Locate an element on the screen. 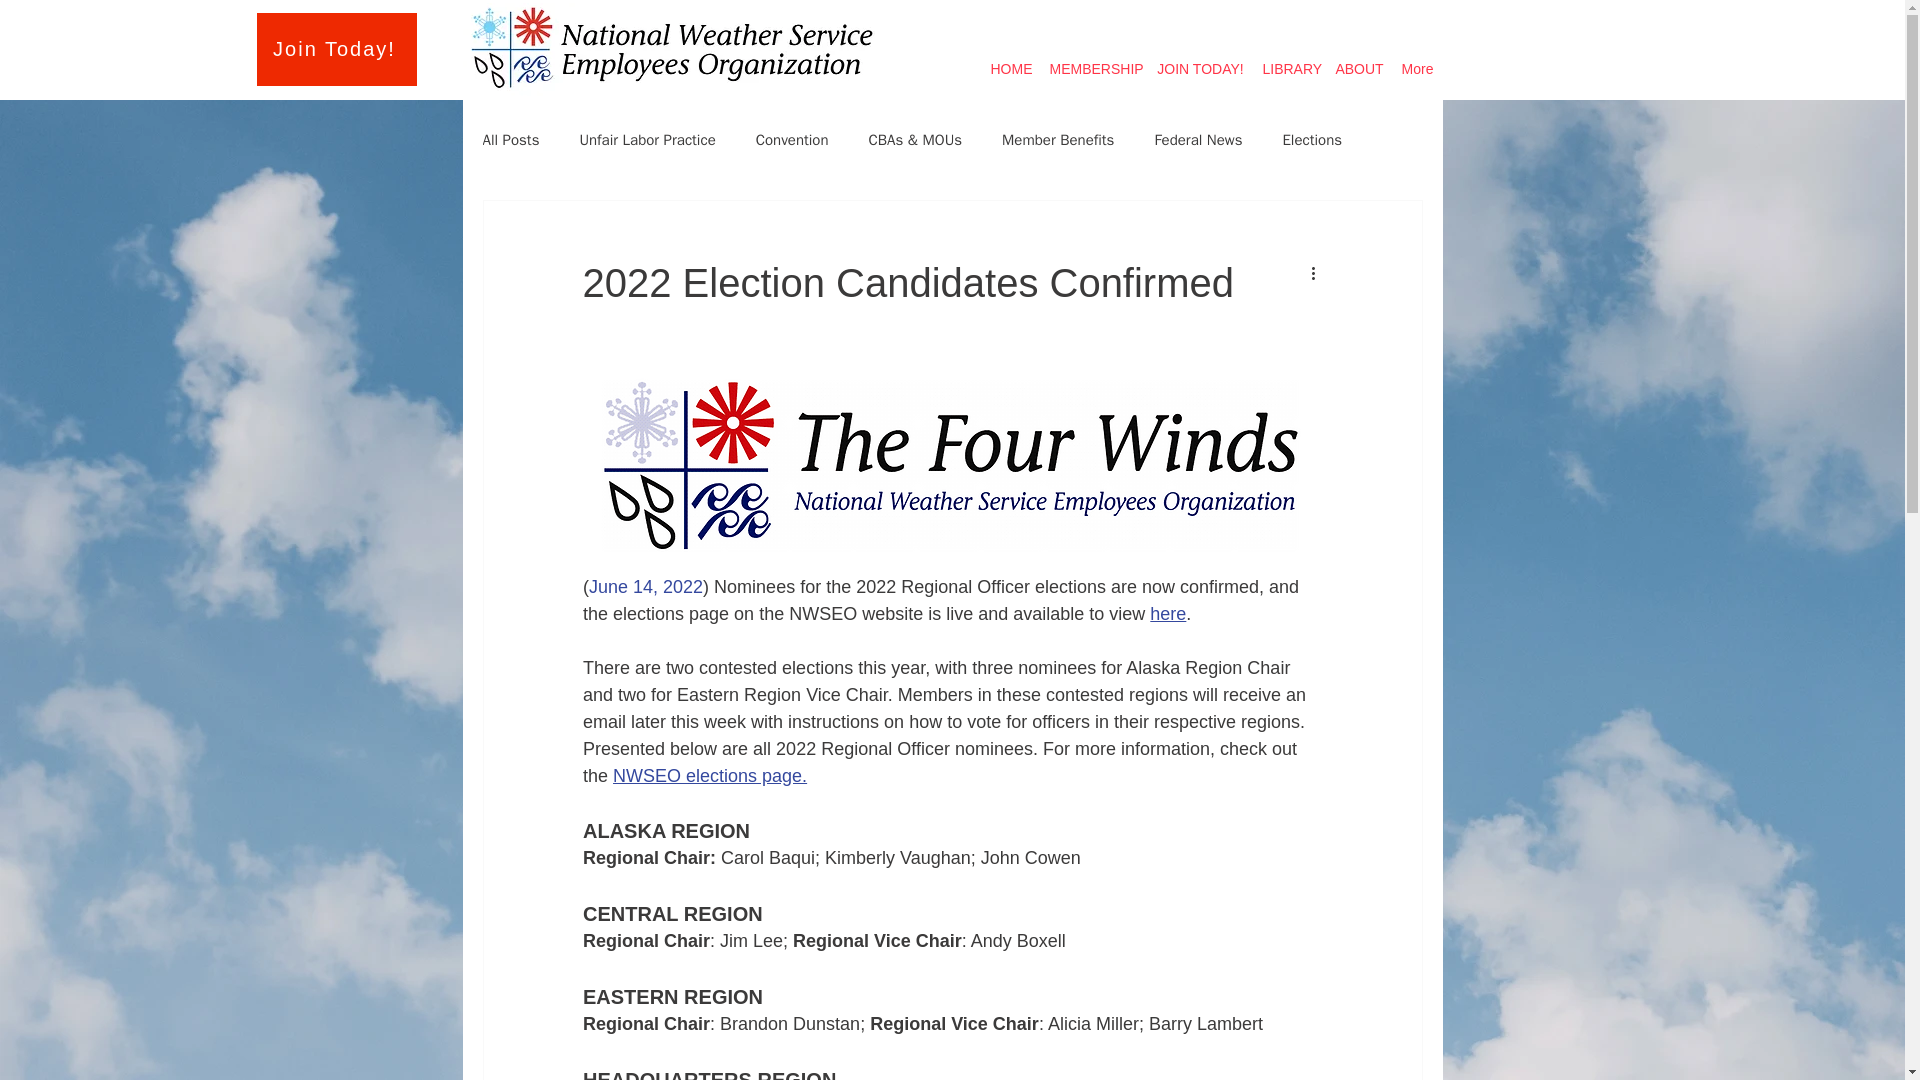 The image size is (1920, 1080). Federal News is located at coordinates (1198, 139).